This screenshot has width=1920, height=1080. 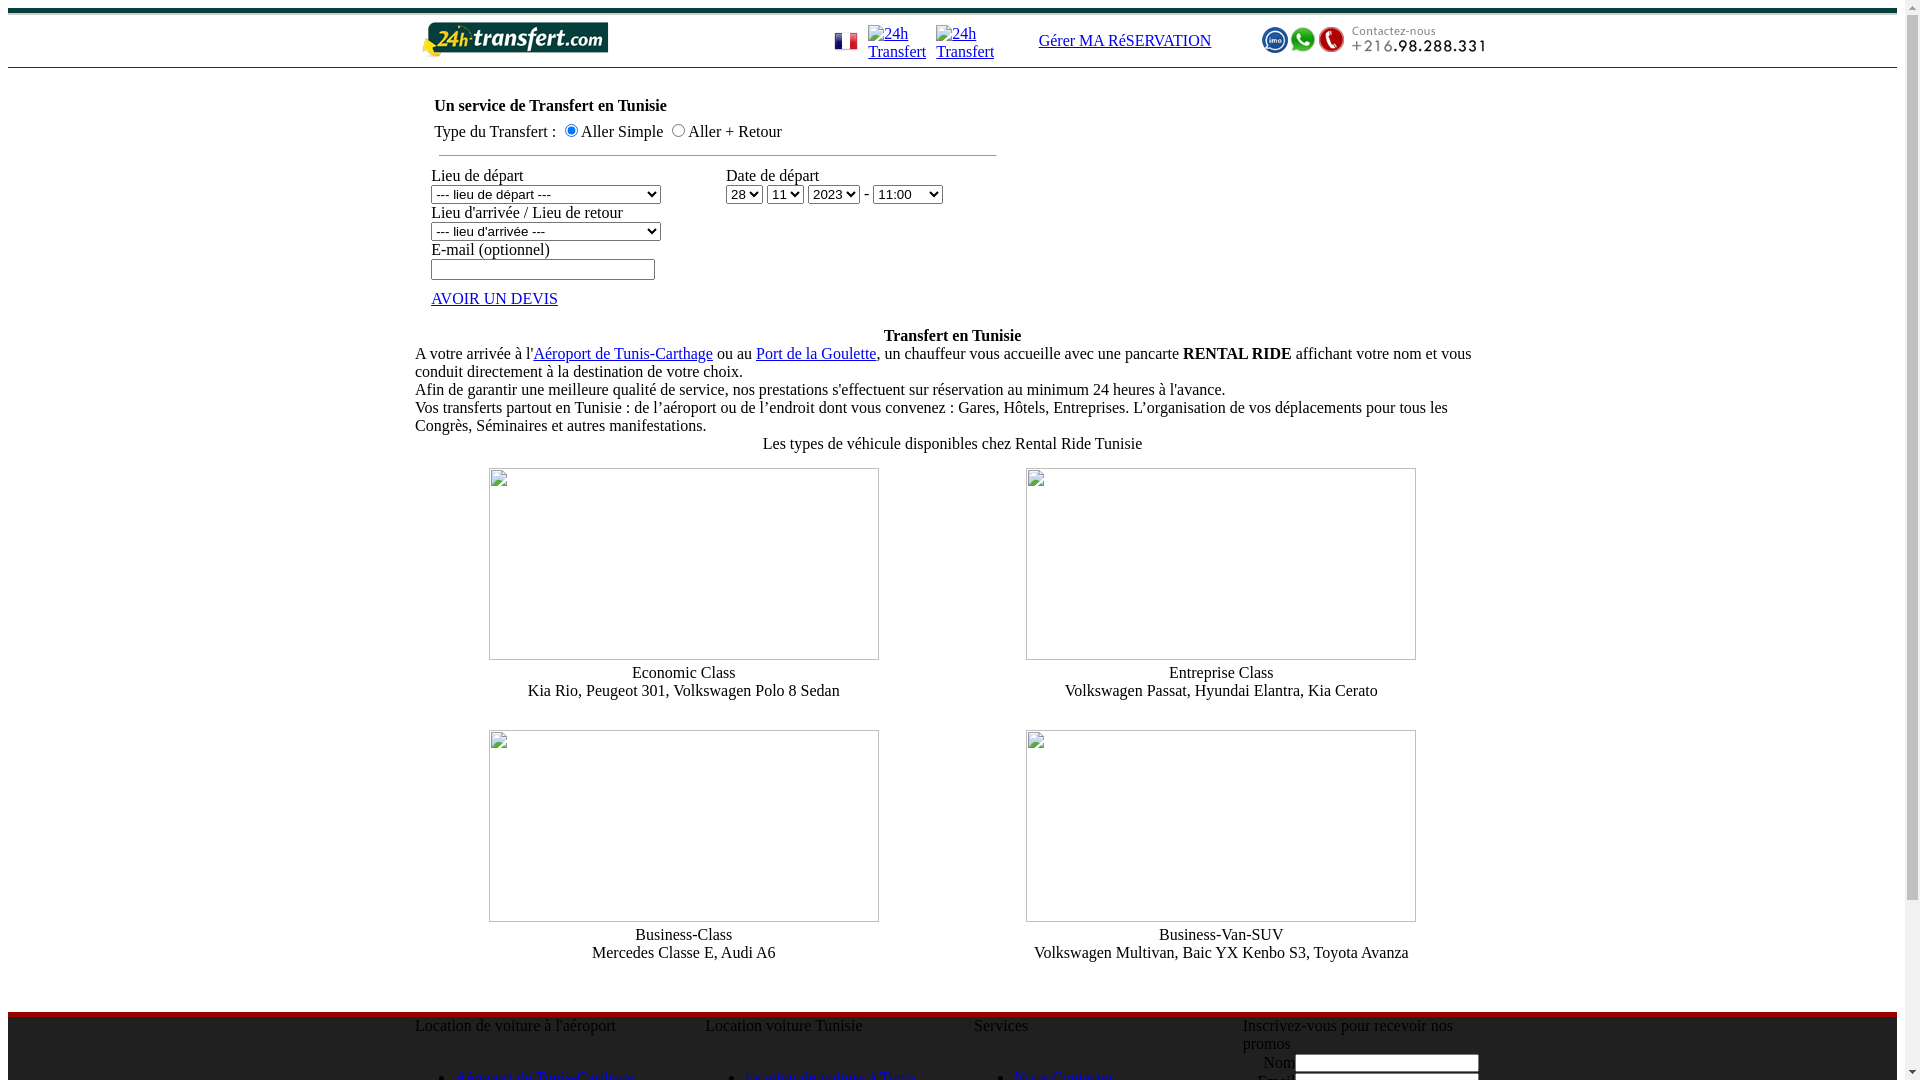 What do you see at coordinates (494, 298) in the screenshot?
I see `AVOIR UN DEVIS` at bounding box center [494, 298].